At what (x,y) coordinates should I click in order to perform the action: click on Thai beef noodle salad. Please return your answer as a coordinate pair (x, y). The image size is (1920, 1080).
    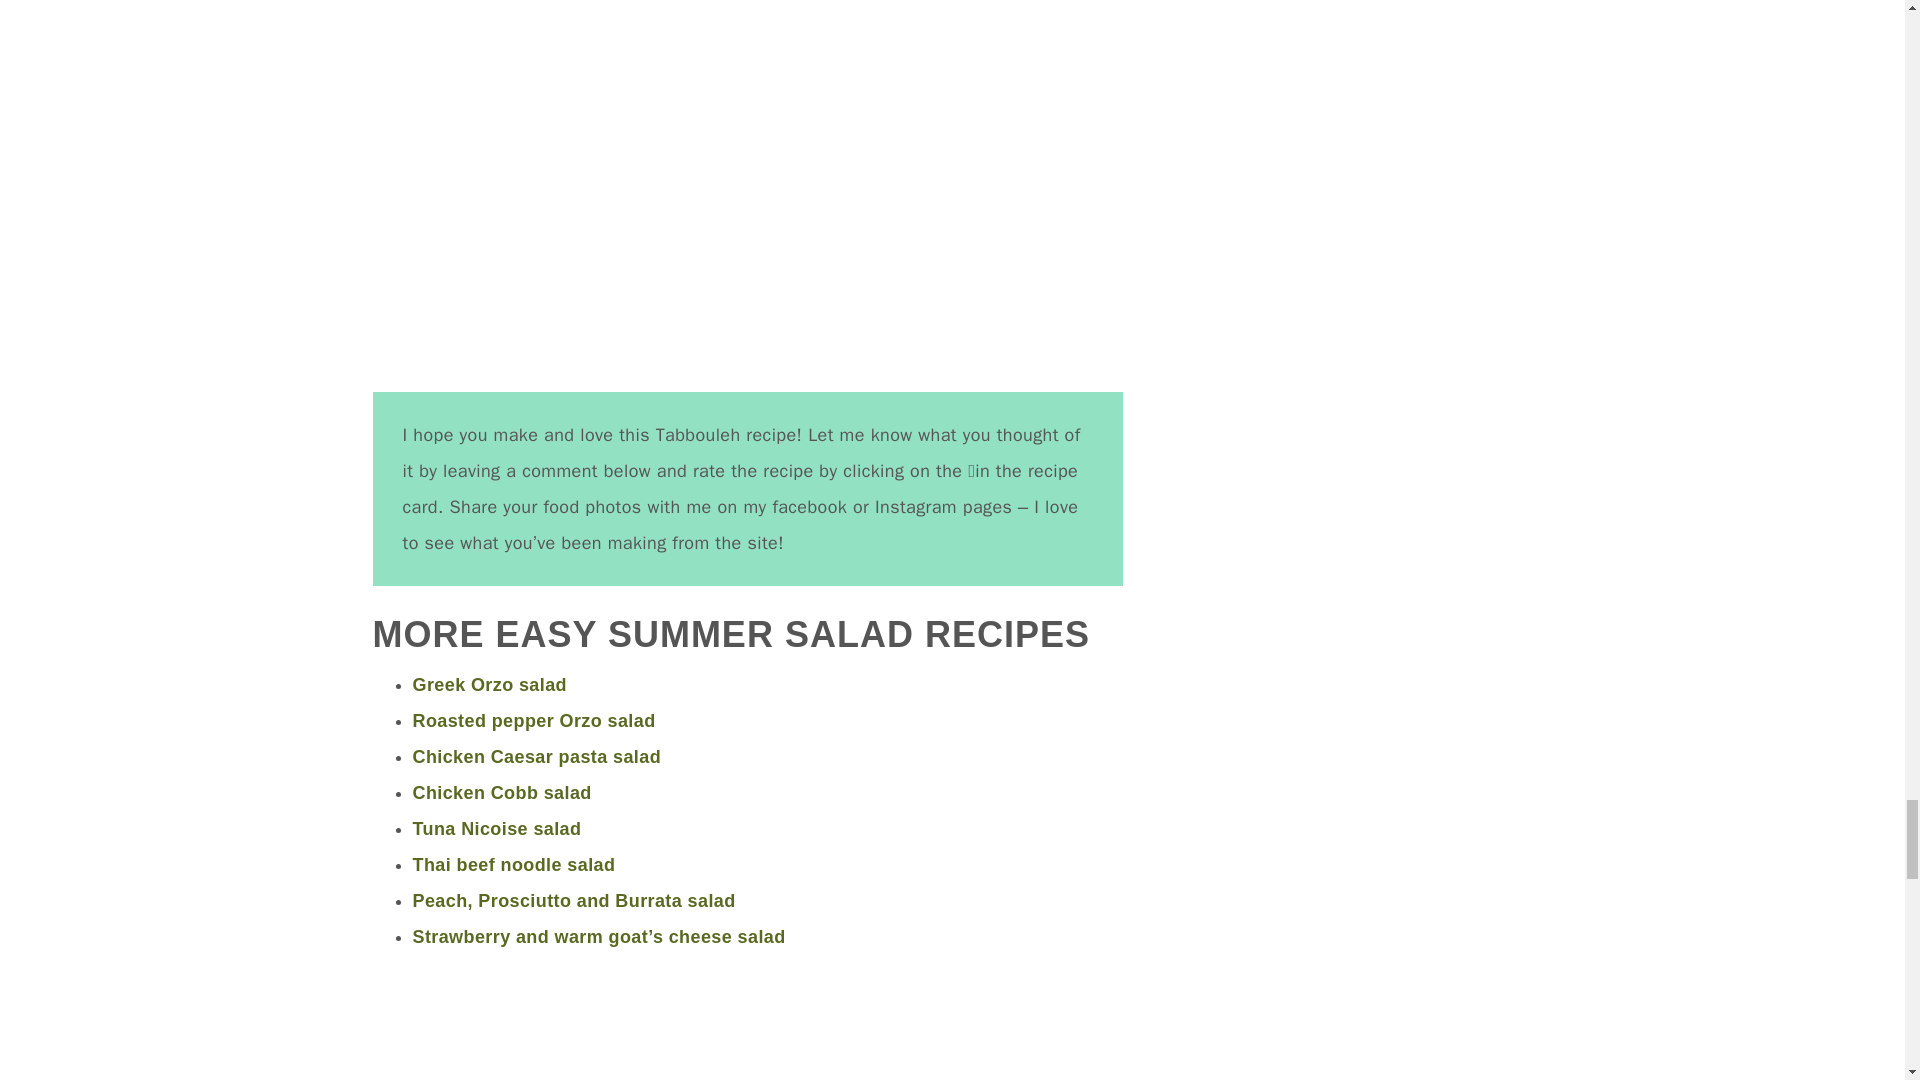
    Looking at the image, I should click on (513, 864).